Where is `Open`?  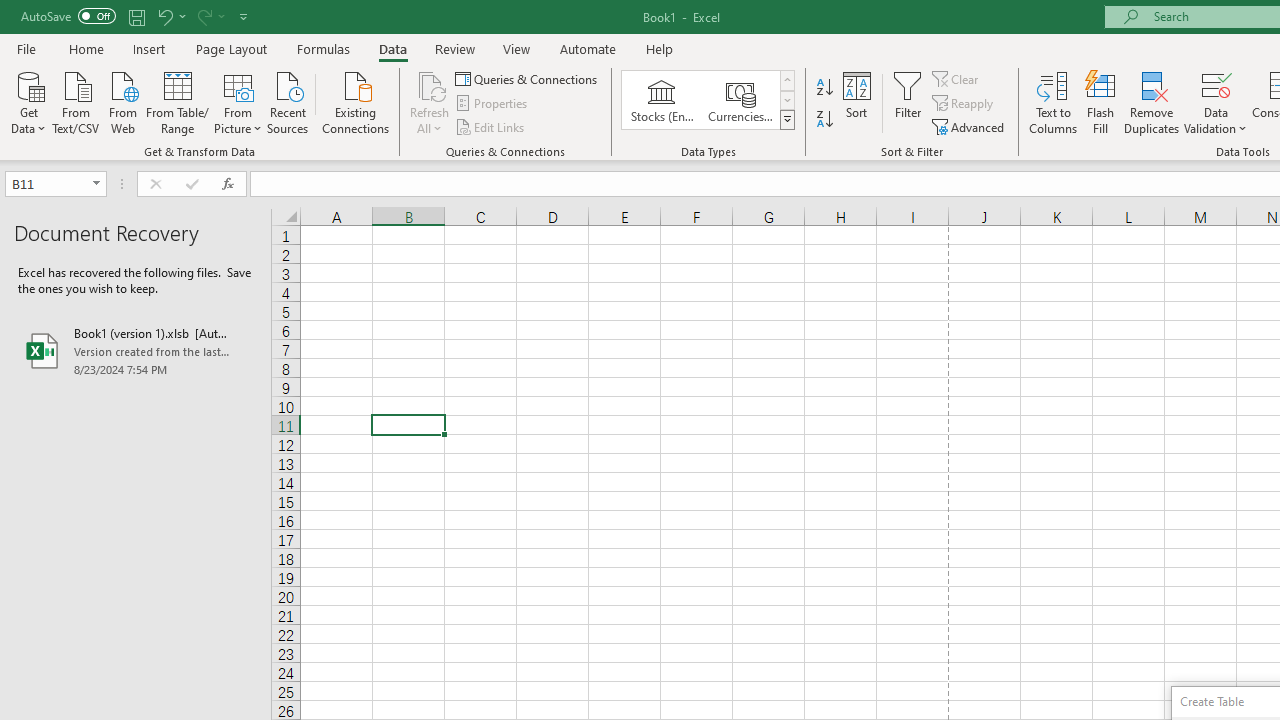 Open is located at coordinates (96, 184).